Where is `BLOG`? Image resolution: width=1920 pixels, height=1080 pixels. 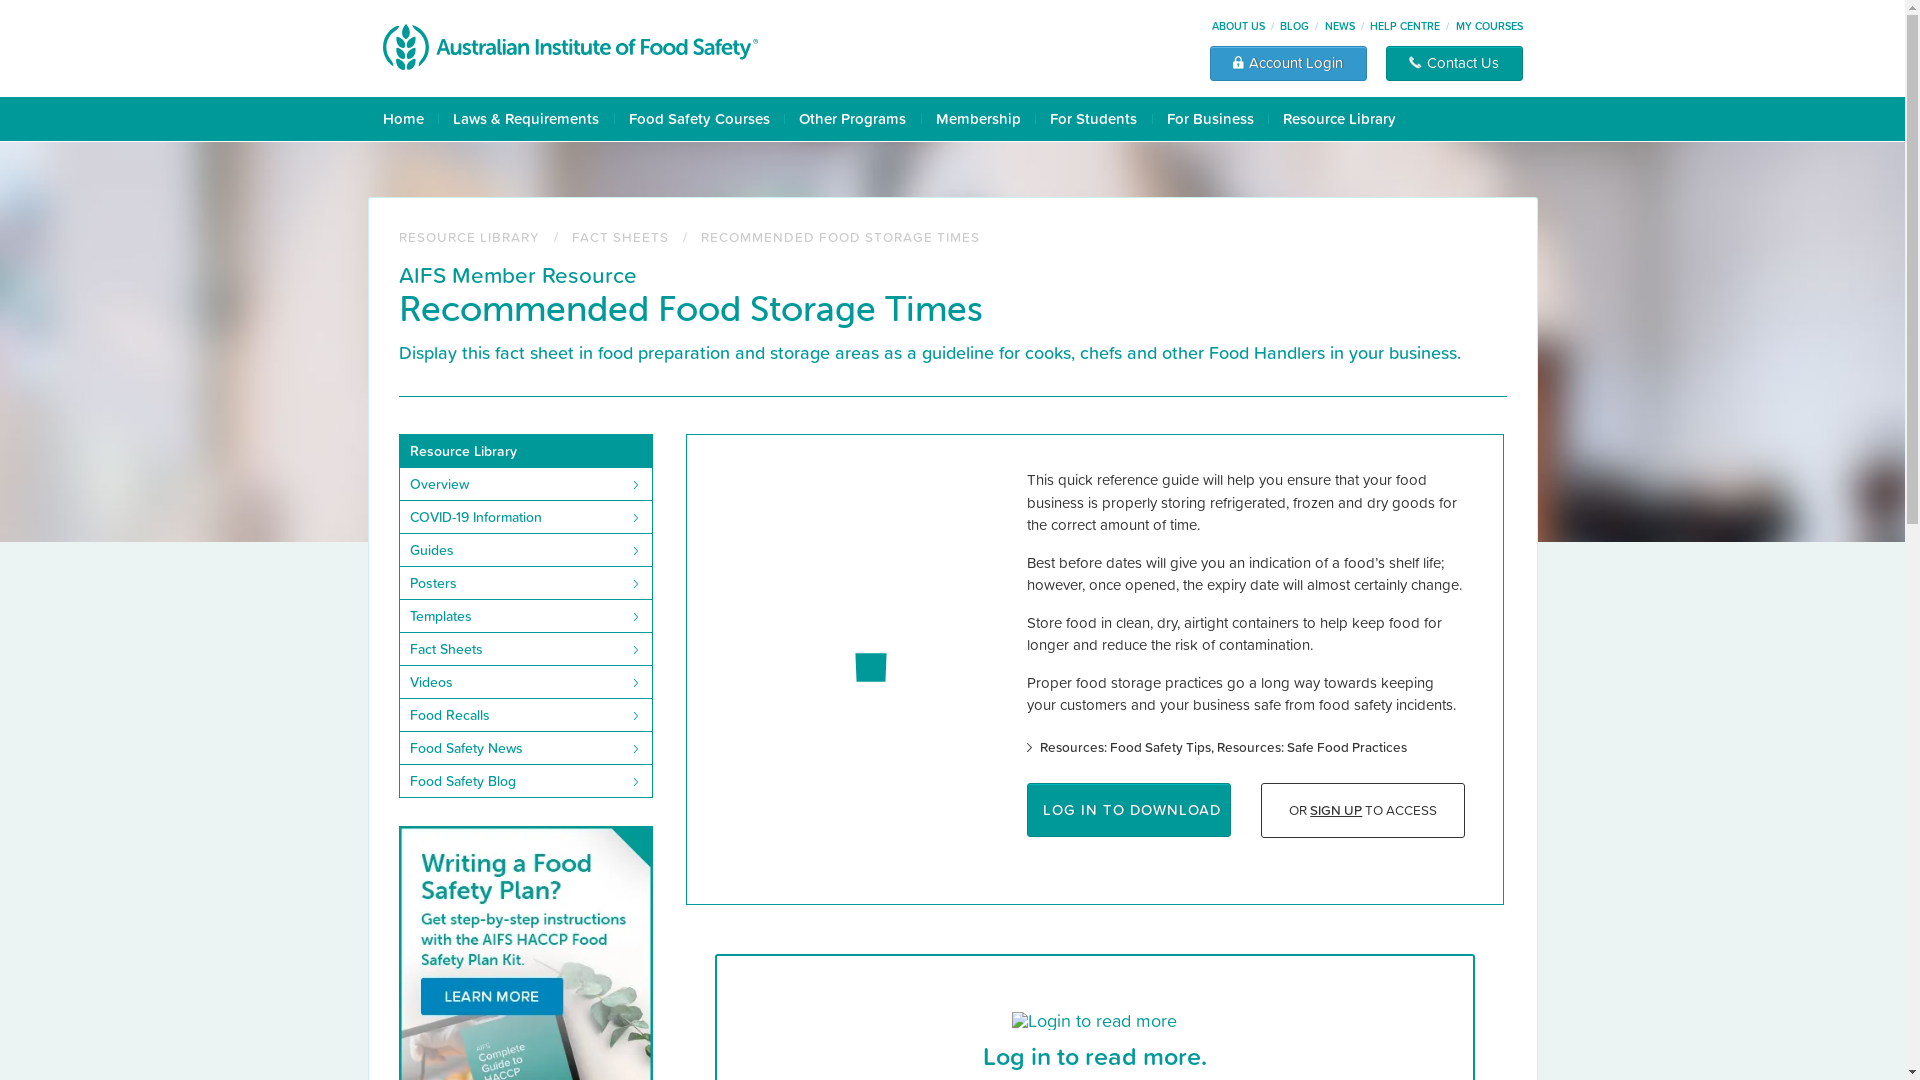 BLOG is located at coordinates (1294, 26).